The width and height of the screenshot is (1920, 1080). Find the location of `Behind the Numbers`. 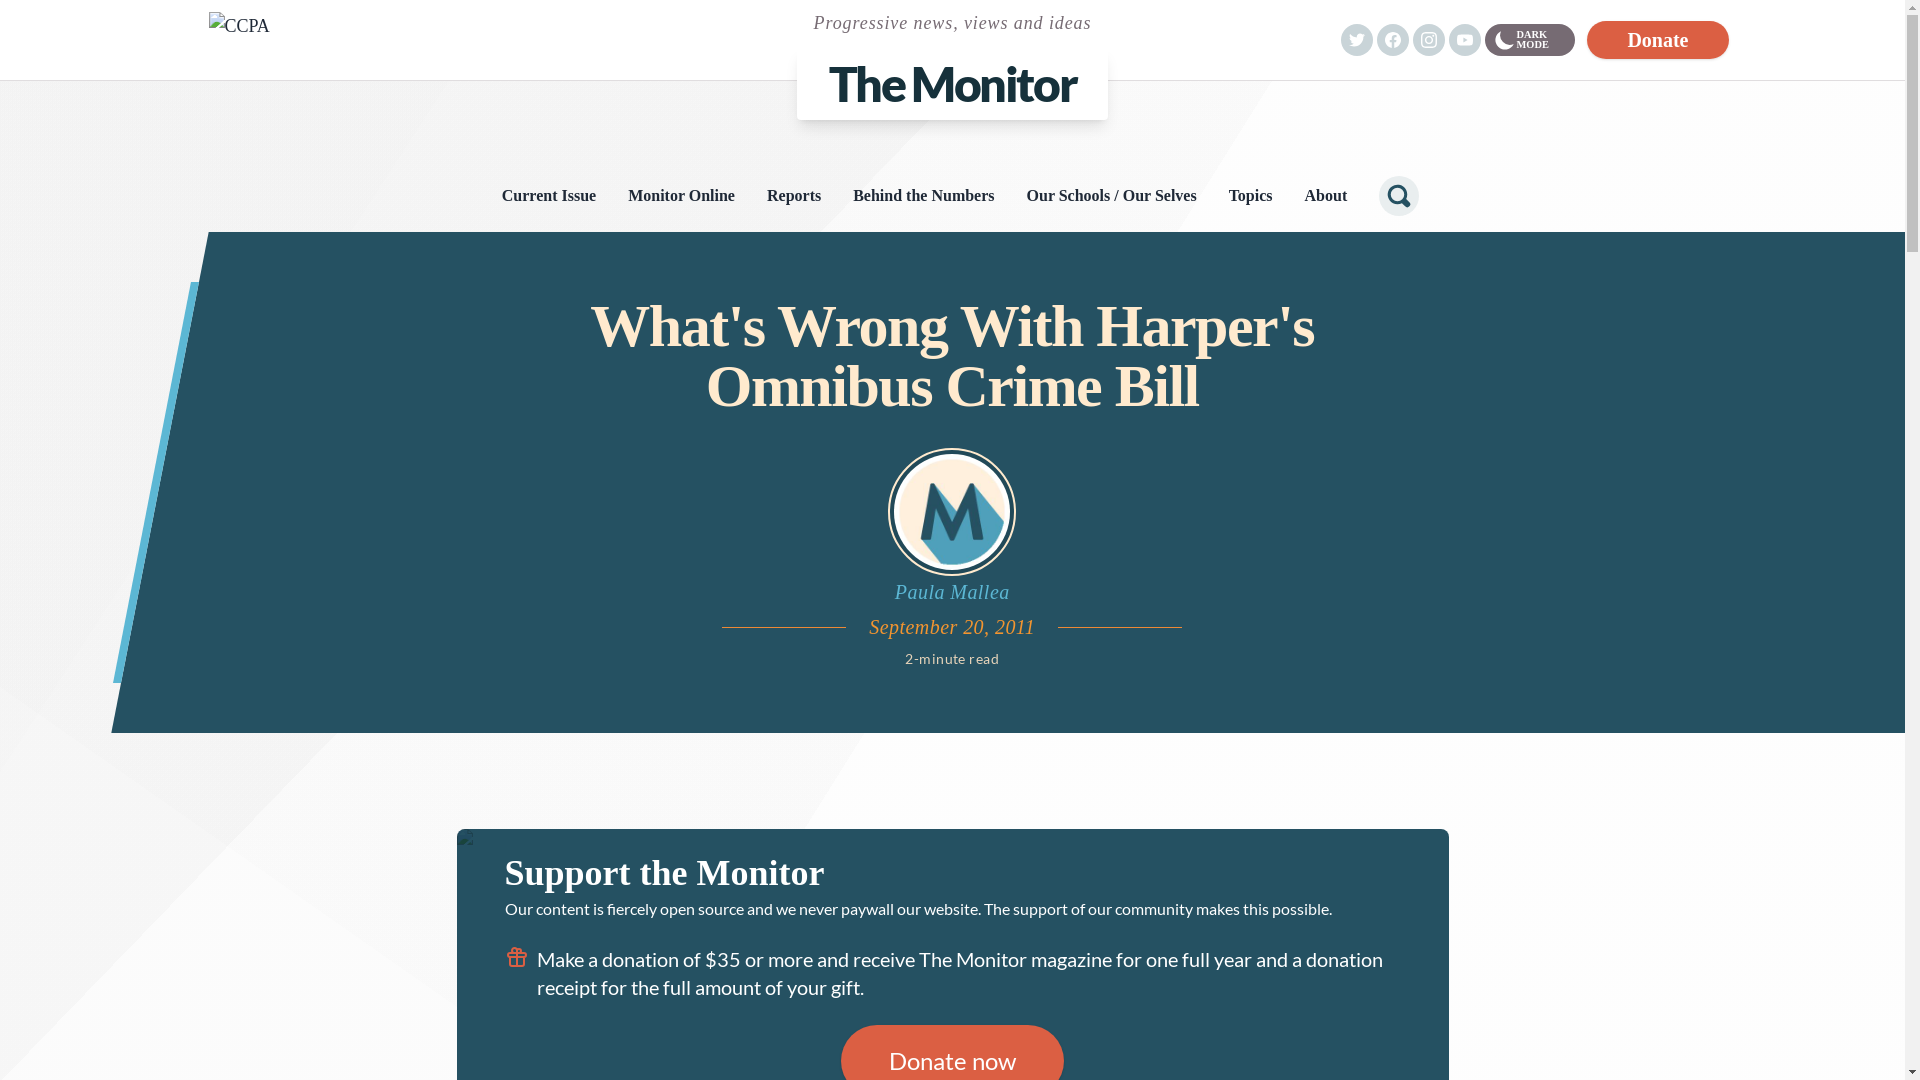

Behind the Numbers is located at coordinates (923, 196).